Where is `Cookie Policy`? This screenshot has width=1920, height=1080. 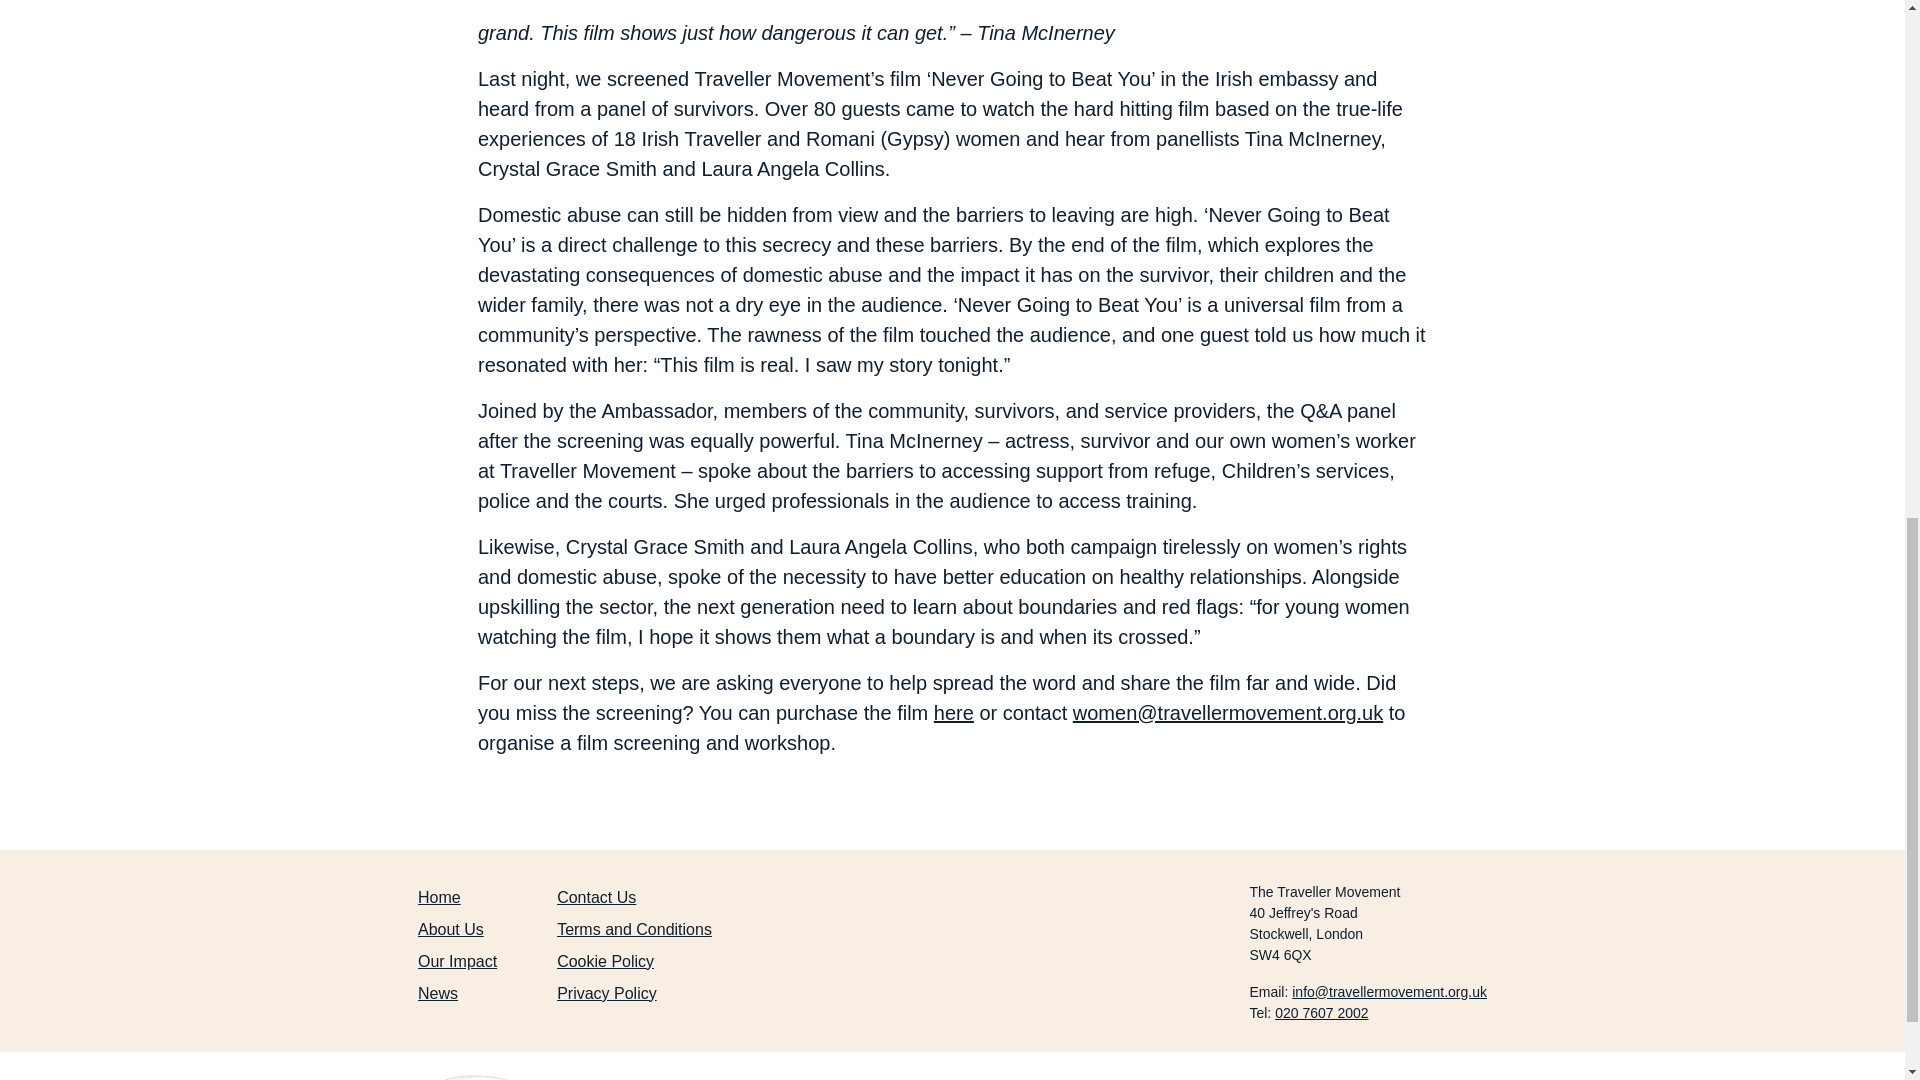
Cookie Policy is located at coordinates (605, 960).